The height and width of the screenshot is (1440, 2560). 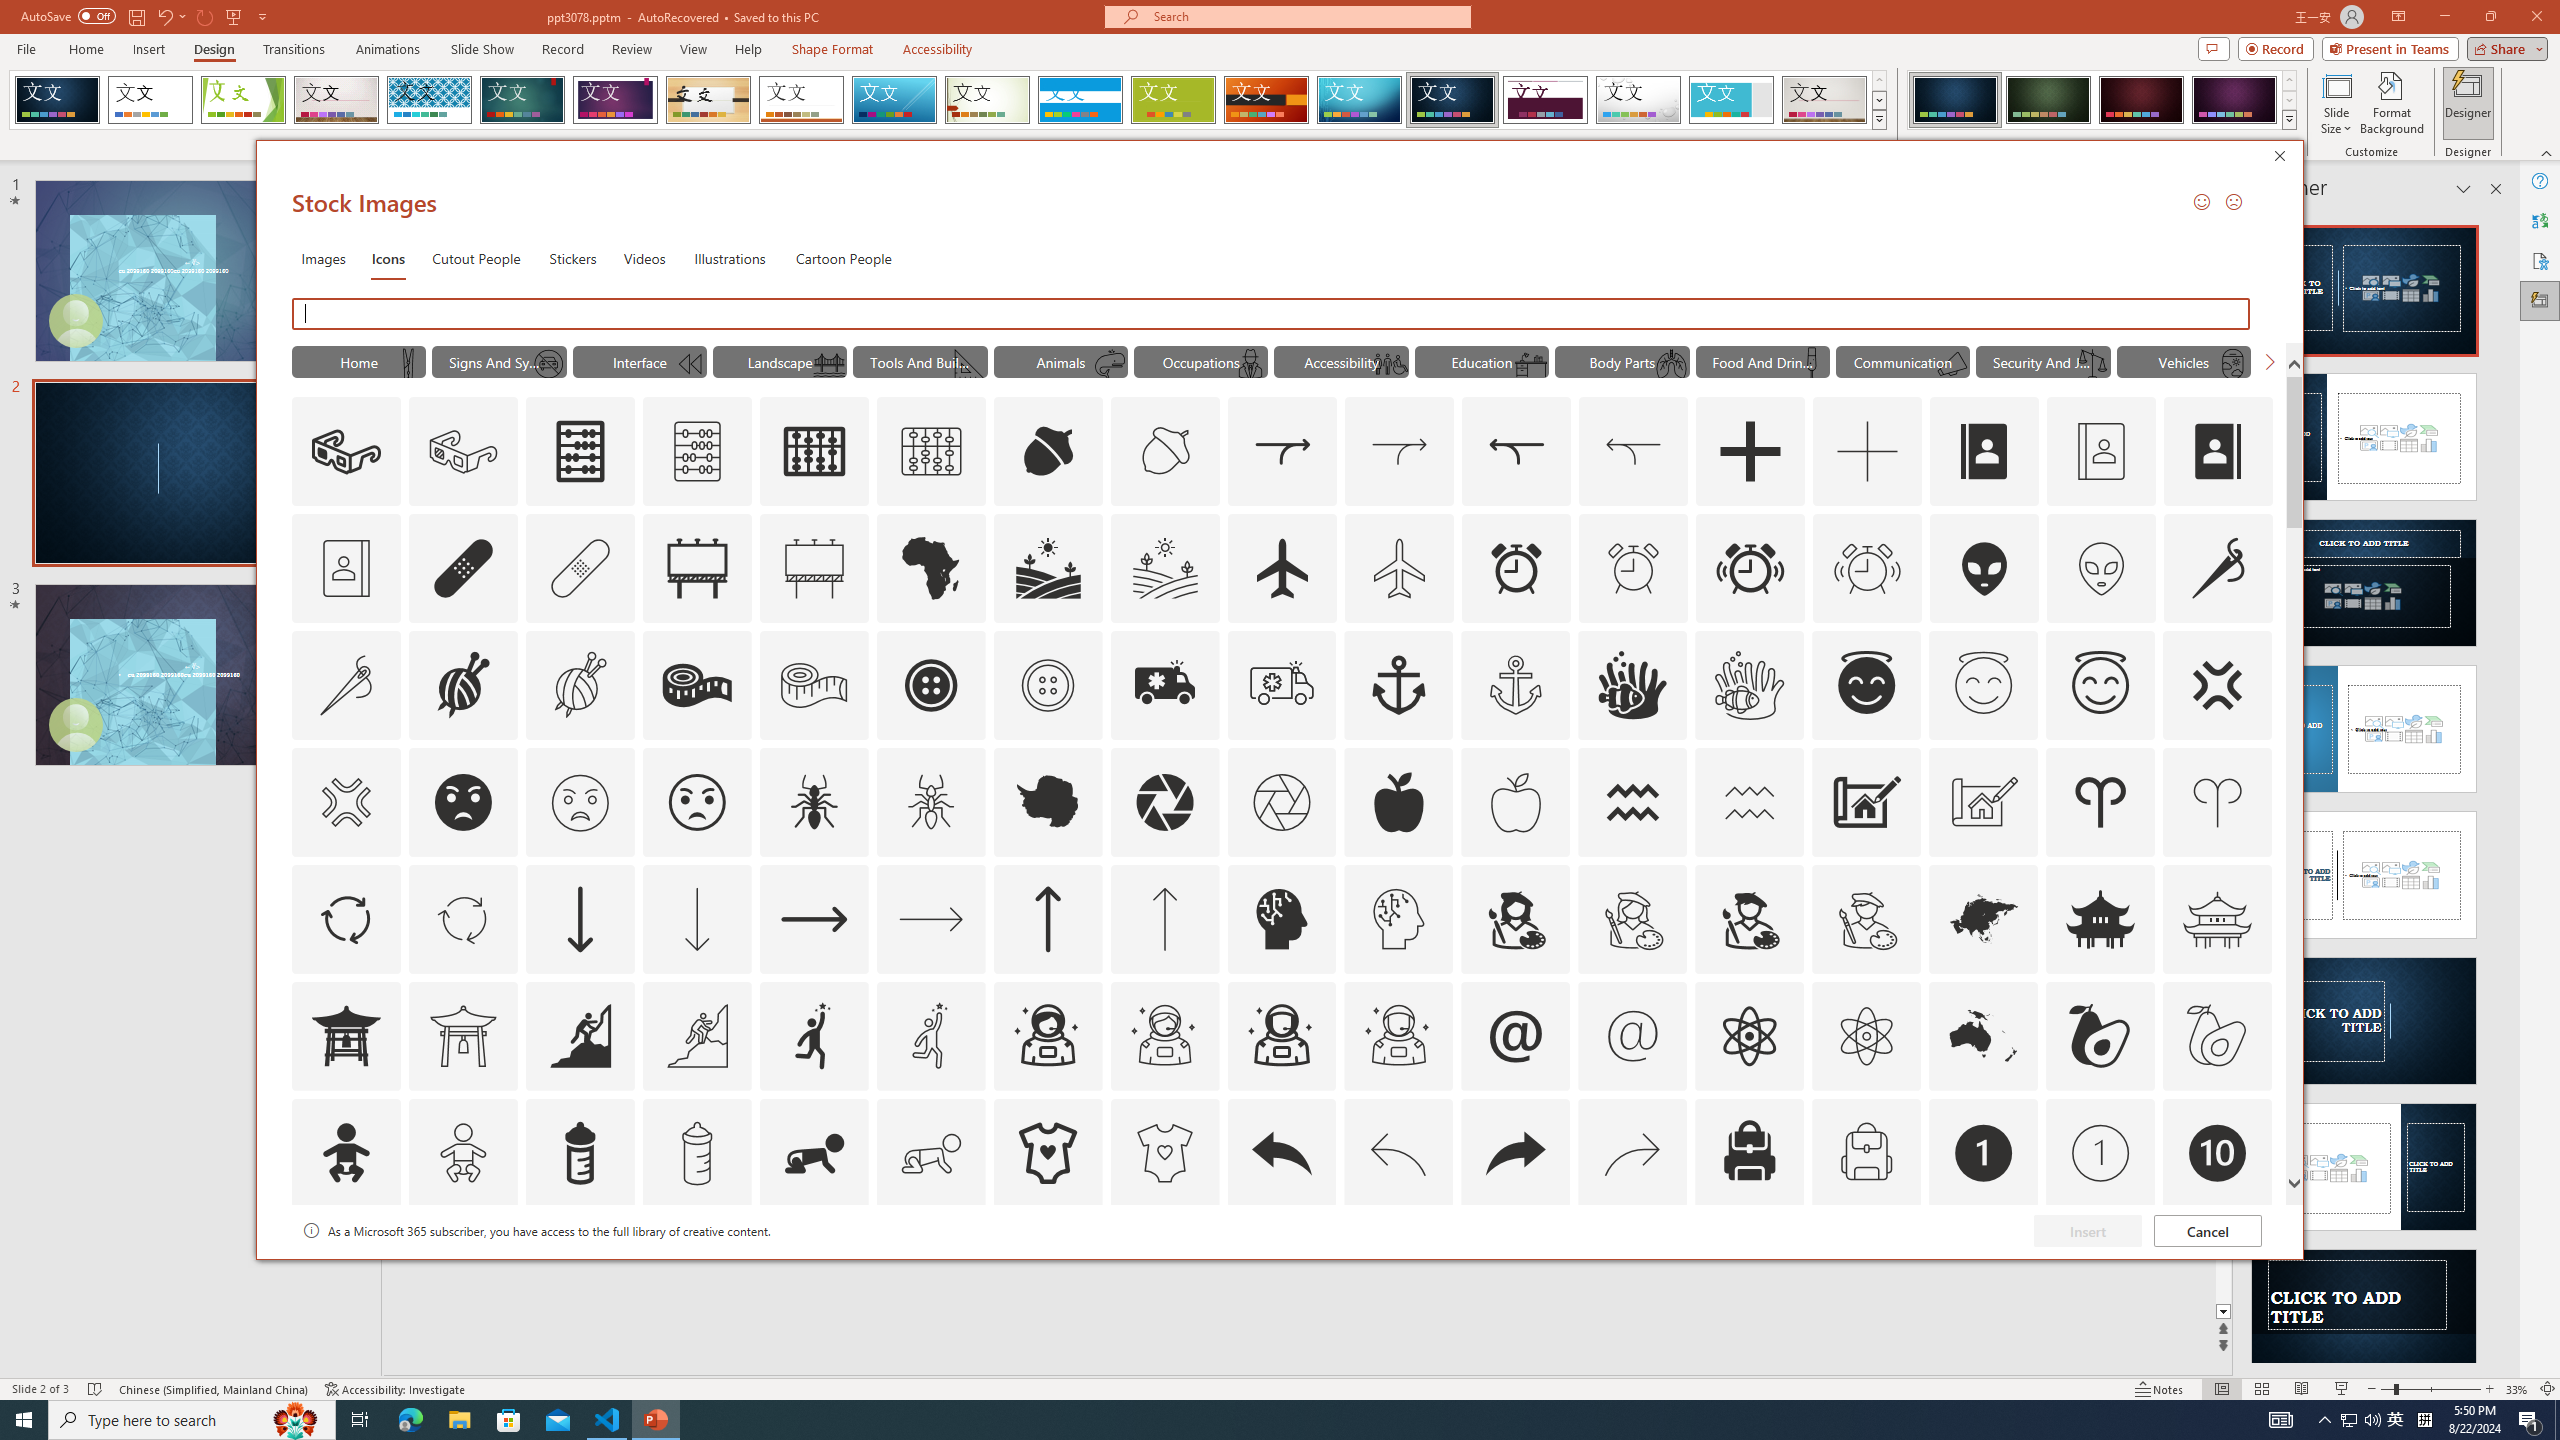 What do you see at coordinates (1633, 802) in the screenshot?
I see `AutomationID: Icons_Aquarius` at bounding box center [1633, 802].